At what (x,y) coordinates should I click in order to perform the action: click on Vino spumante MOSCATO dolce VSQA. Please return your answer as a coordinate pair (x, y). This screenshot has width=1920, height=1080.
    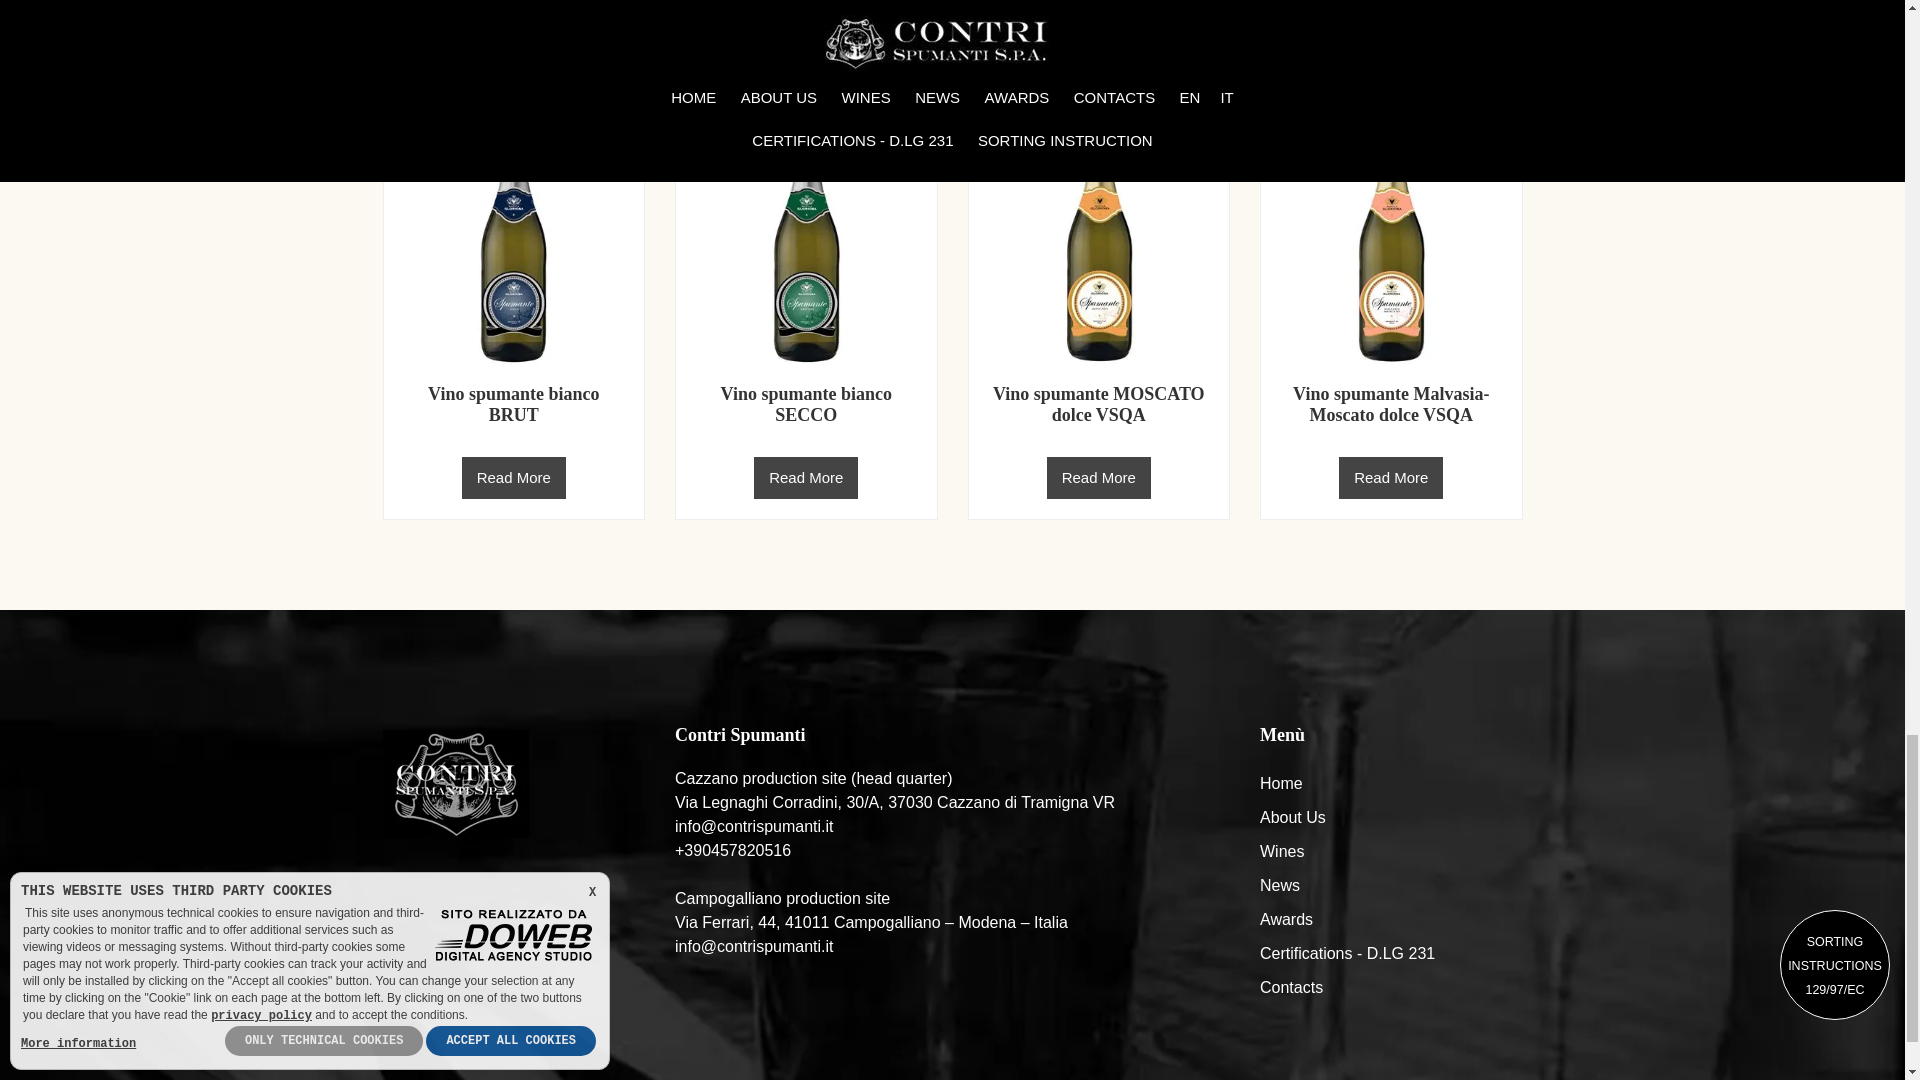
    Looking at the image, I should click on (1098, 404).